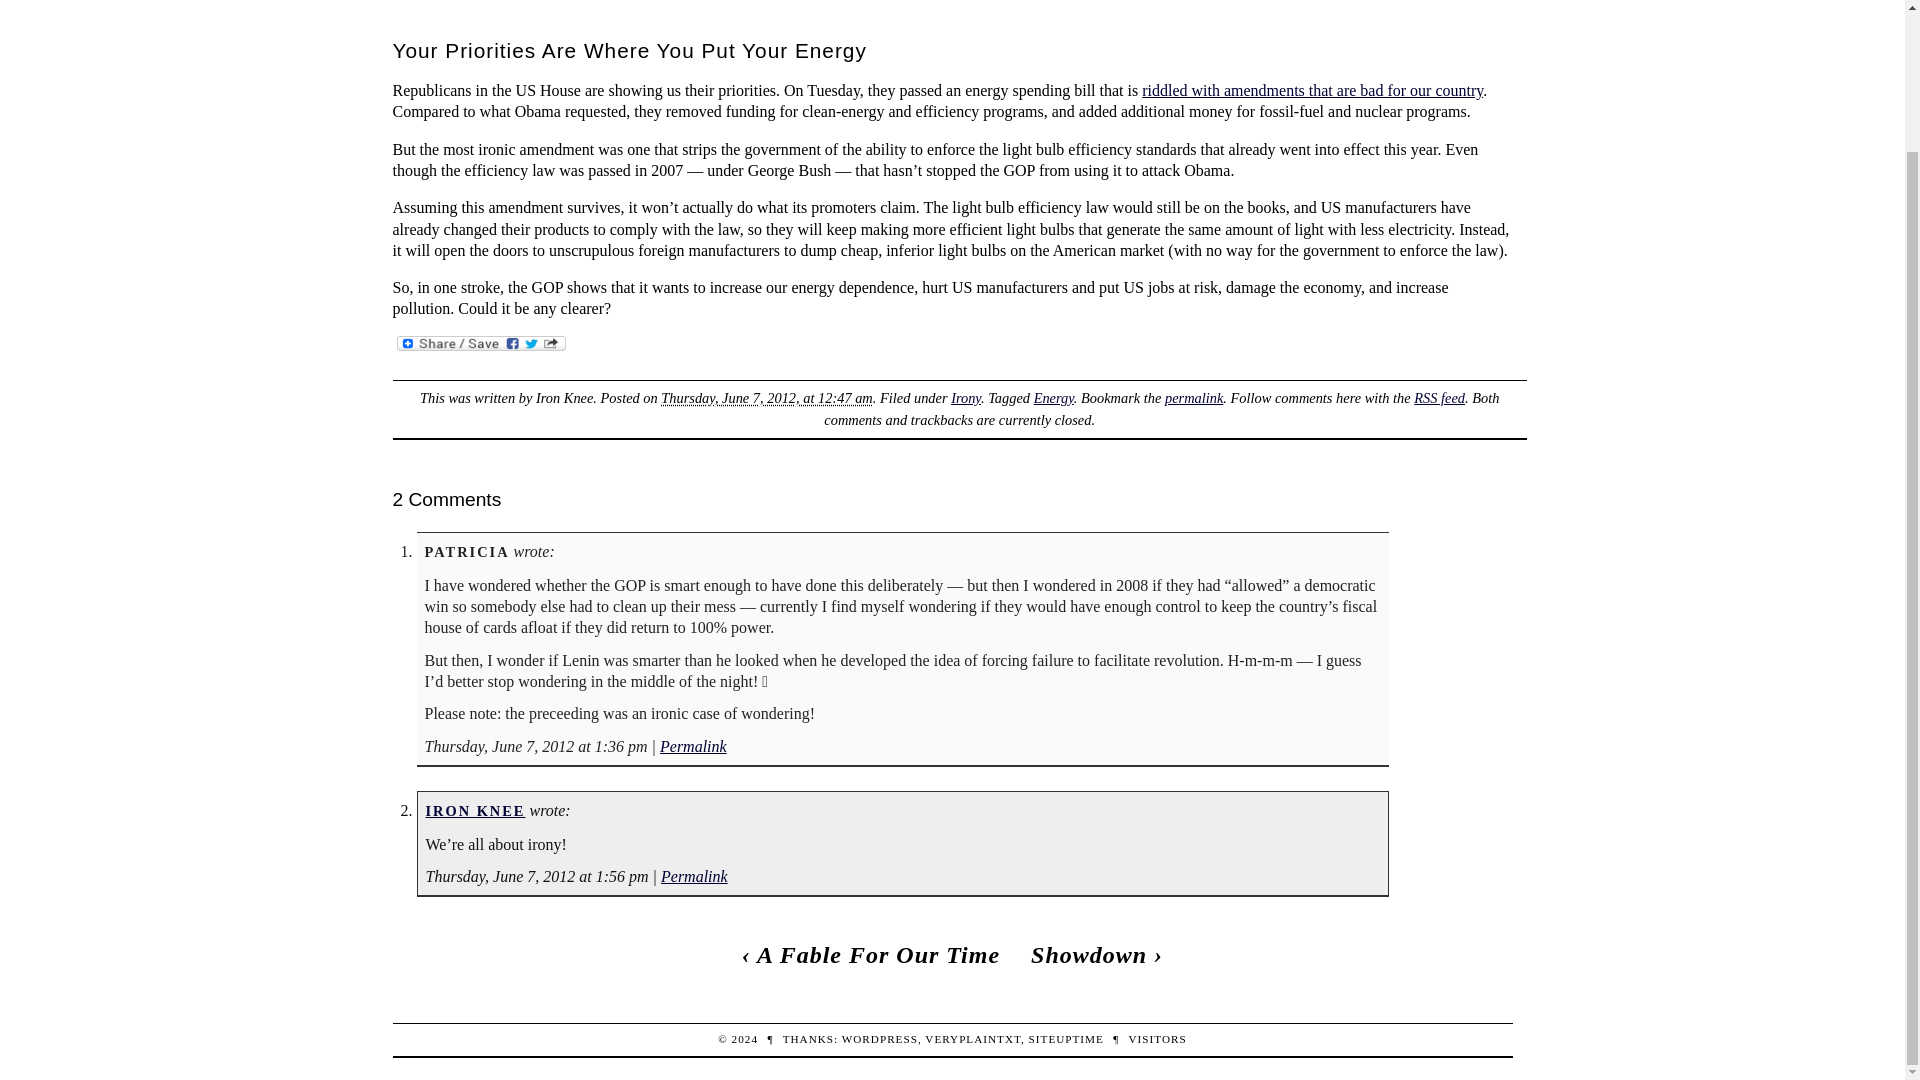  What do you see at coordinates (694, 876) in the screenshot?
I see `Permalink to this comment` at bounding box center [694, 876].